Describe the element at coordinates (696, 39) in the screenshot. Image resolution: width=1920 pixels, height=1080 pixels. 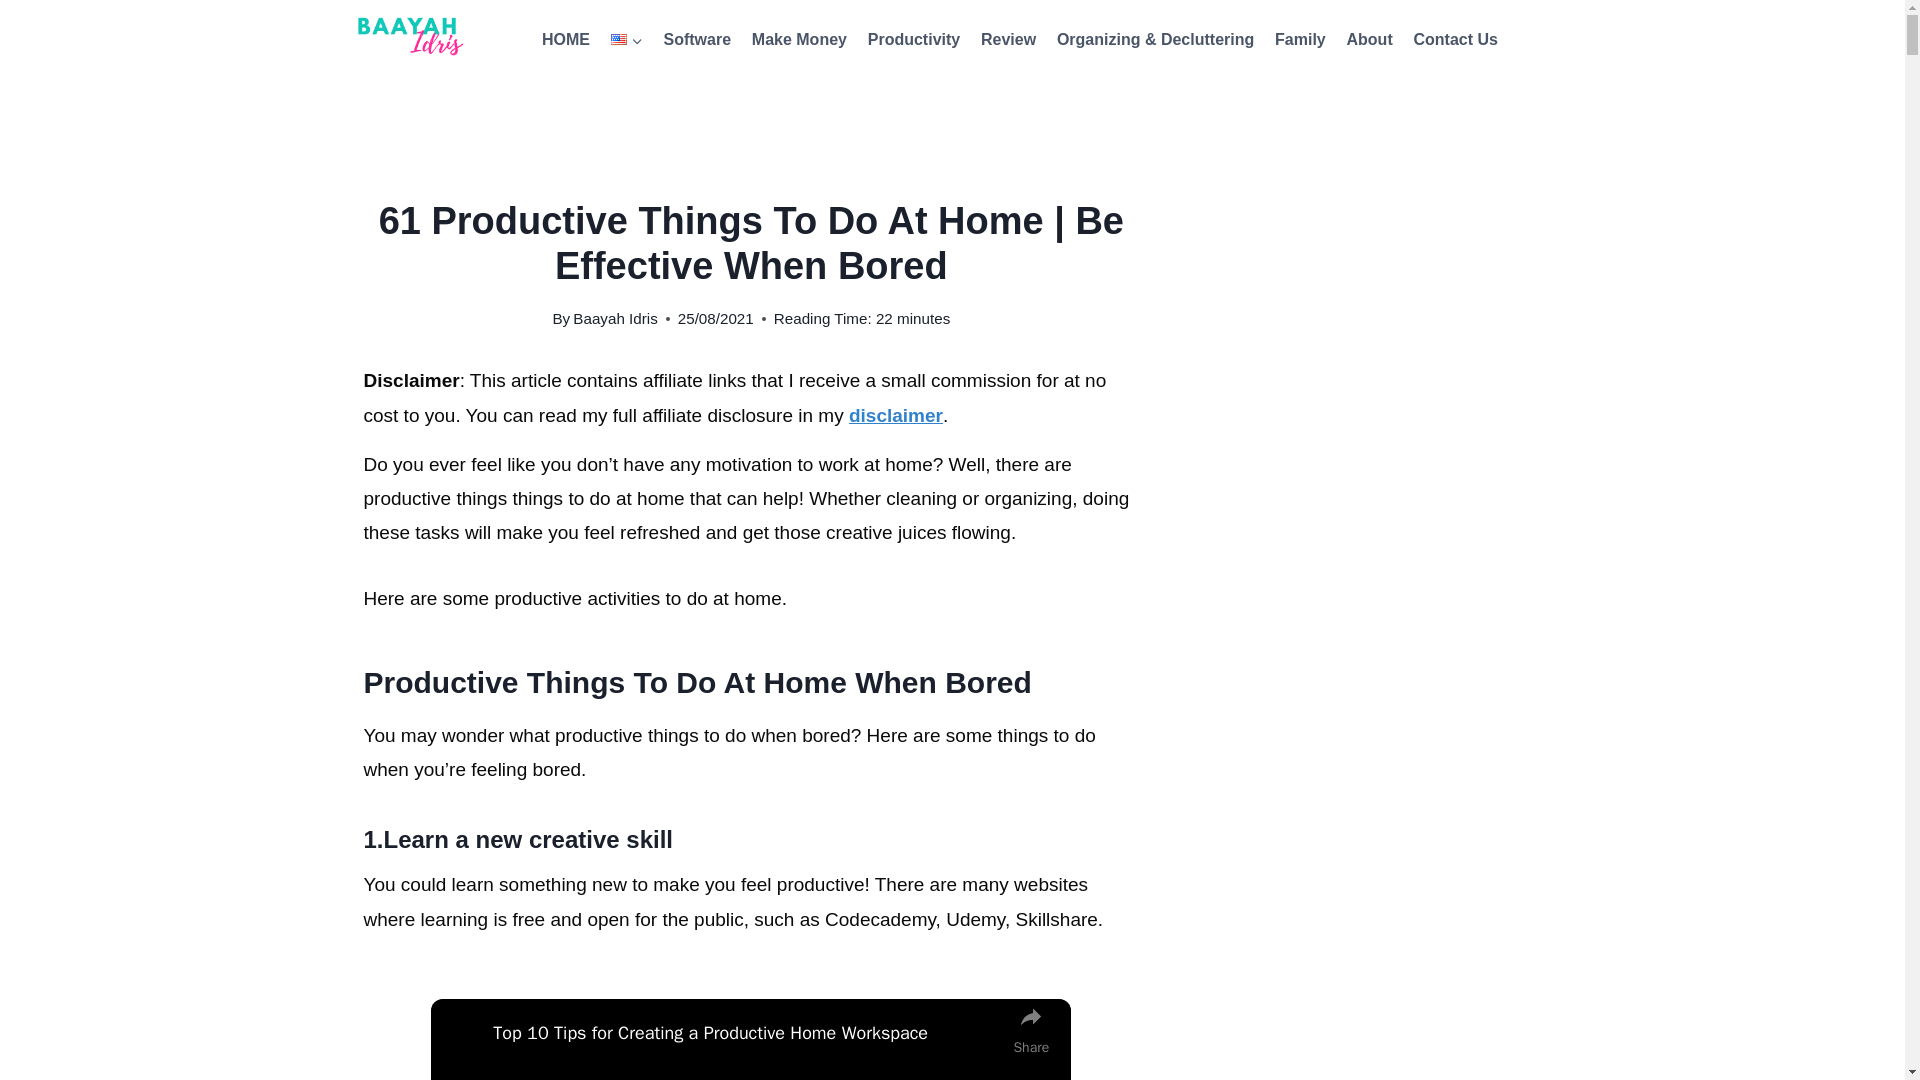
I see `Software` at that location.